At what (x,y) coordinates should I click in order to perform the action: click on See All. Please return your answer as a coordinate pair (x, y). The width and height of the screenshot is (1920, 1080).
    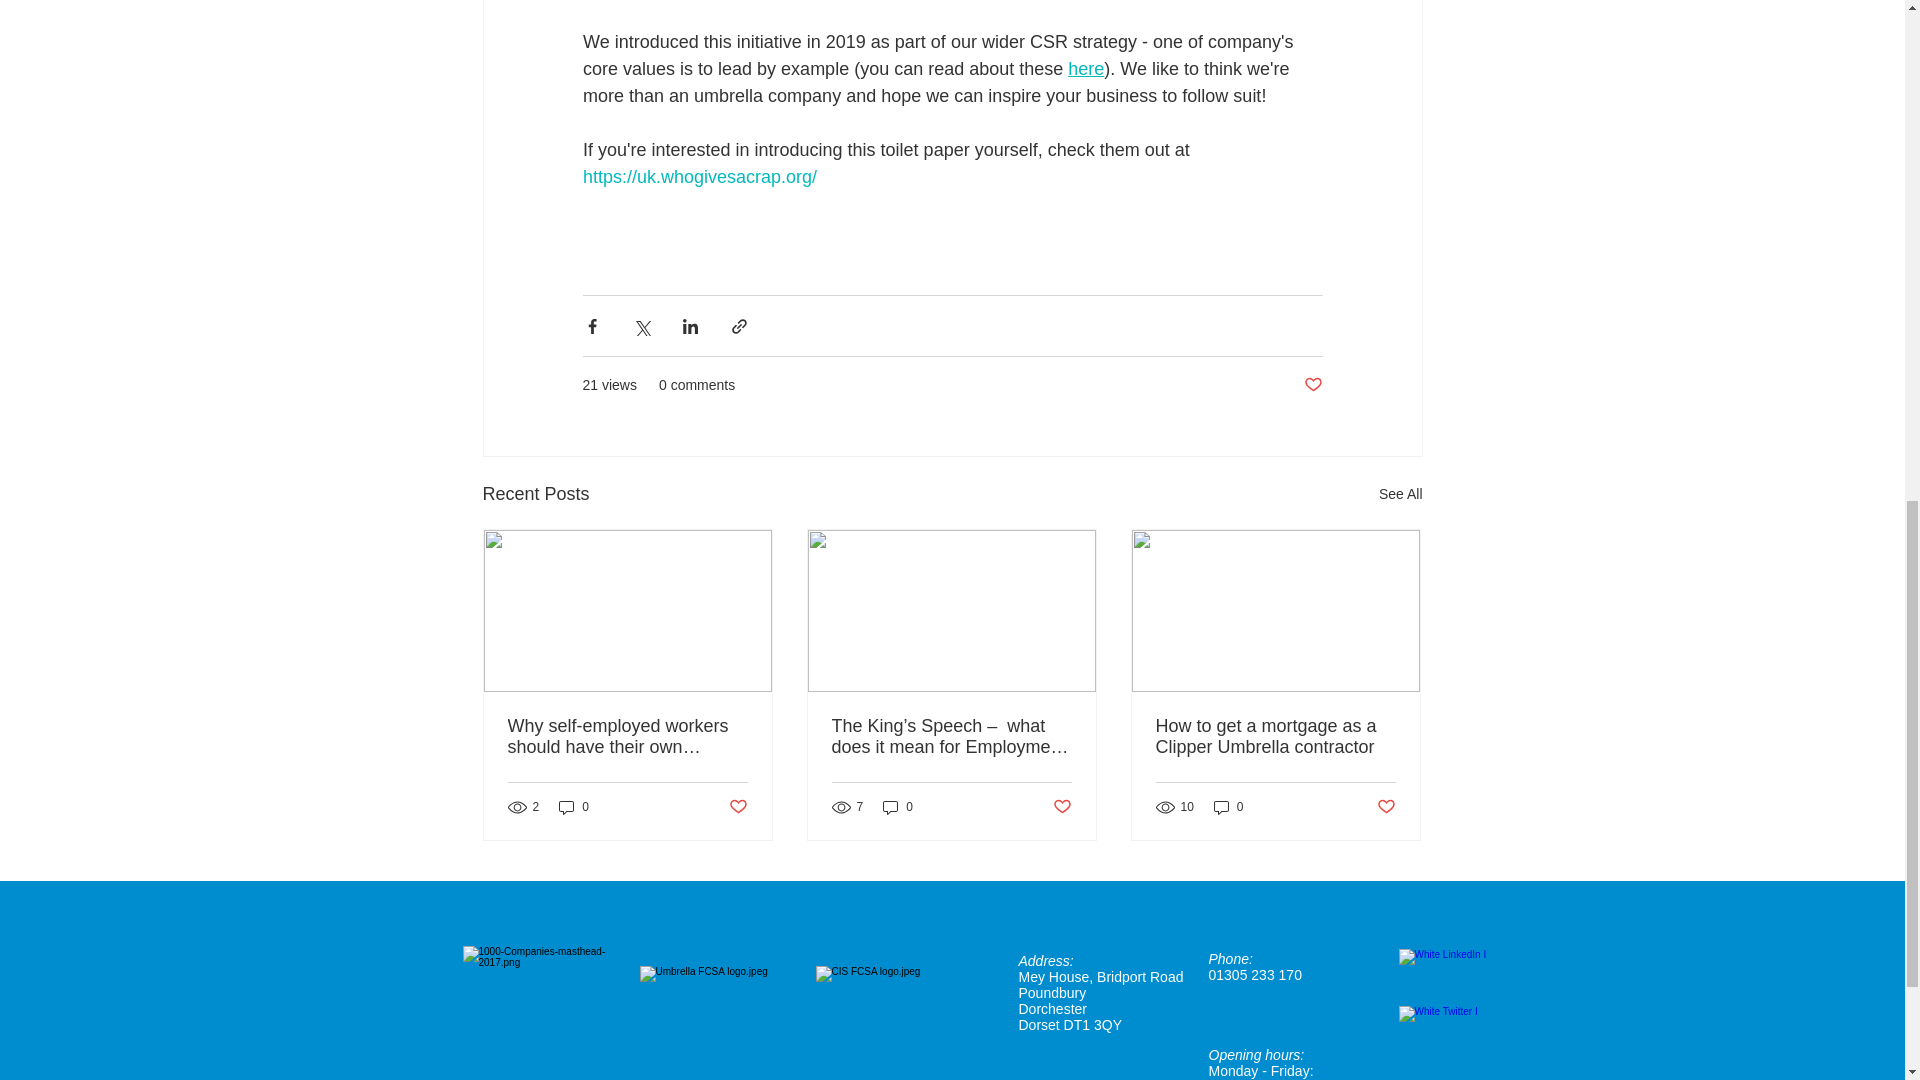
    Looking at the image, I should click on (1400, 494).